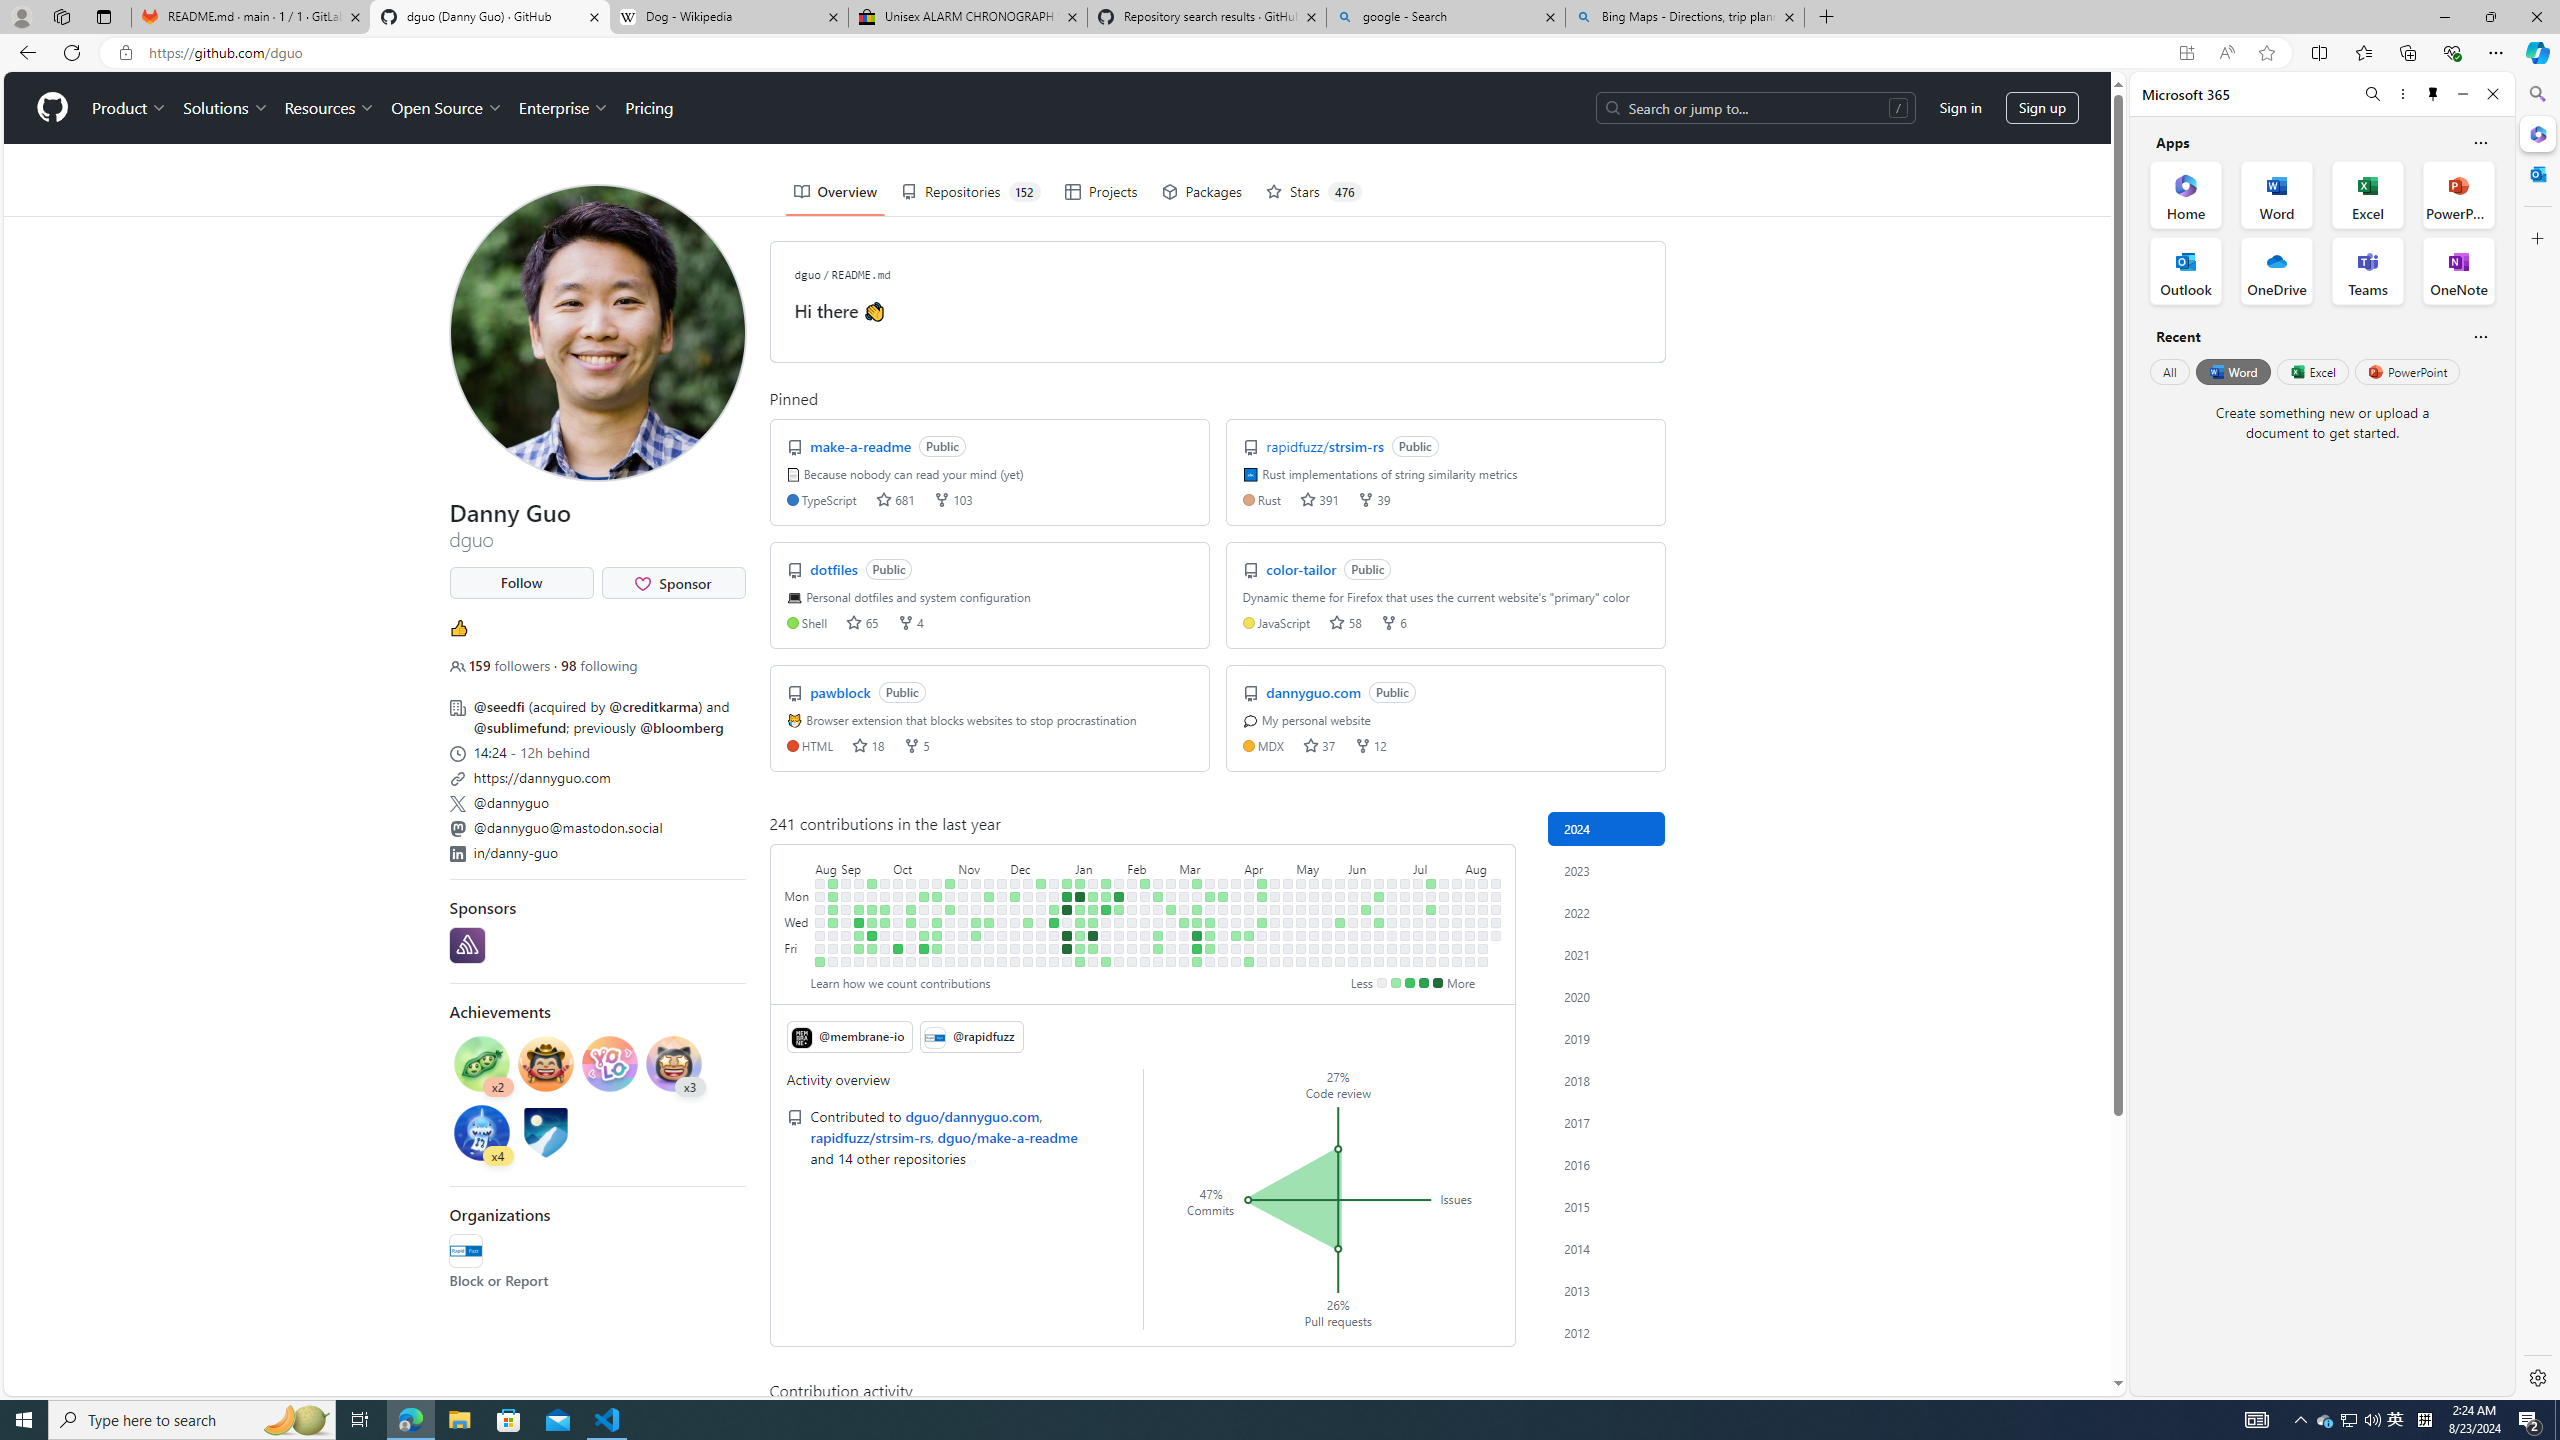  Describe the element at coordinates (1607, 1206) in the screenshot. I see `2015` at that location.